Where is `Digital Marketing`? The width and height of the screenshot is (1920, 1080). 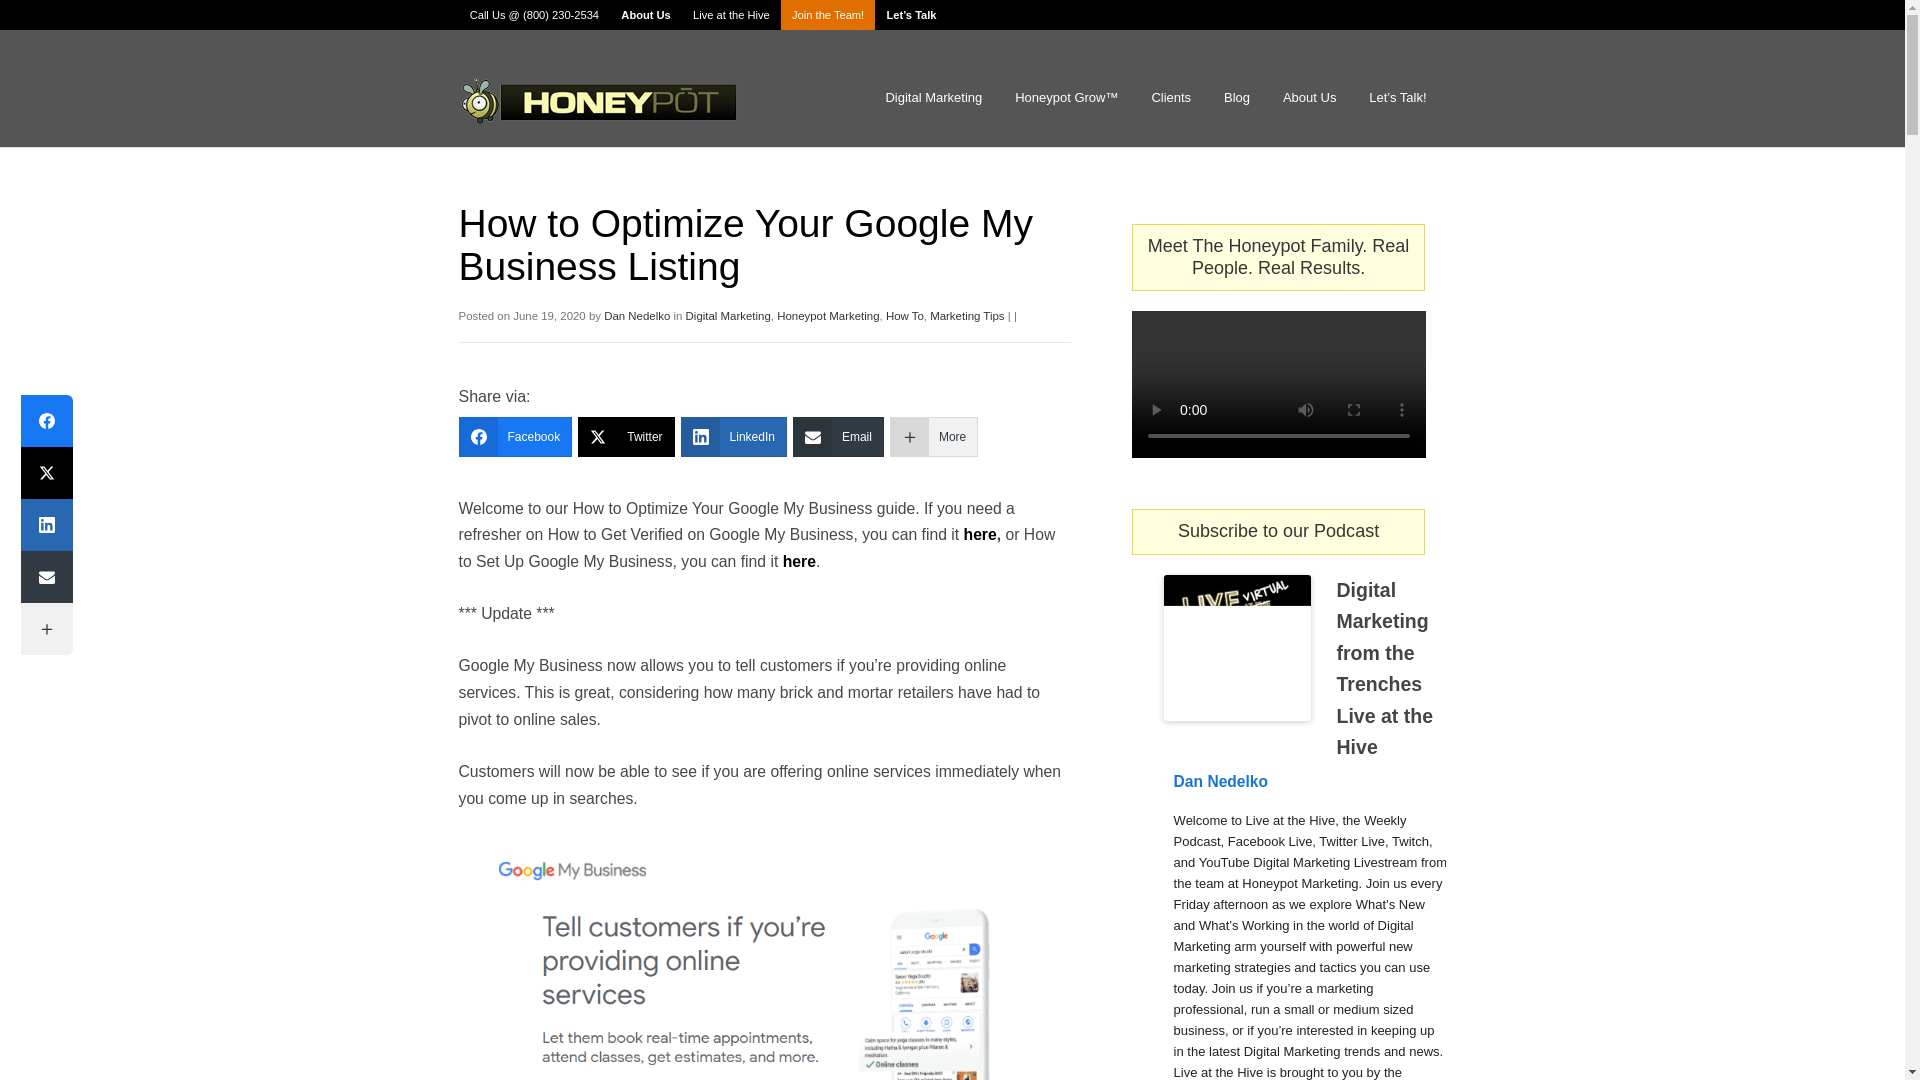
Digital Marketing is located at coordinates (728, 315).